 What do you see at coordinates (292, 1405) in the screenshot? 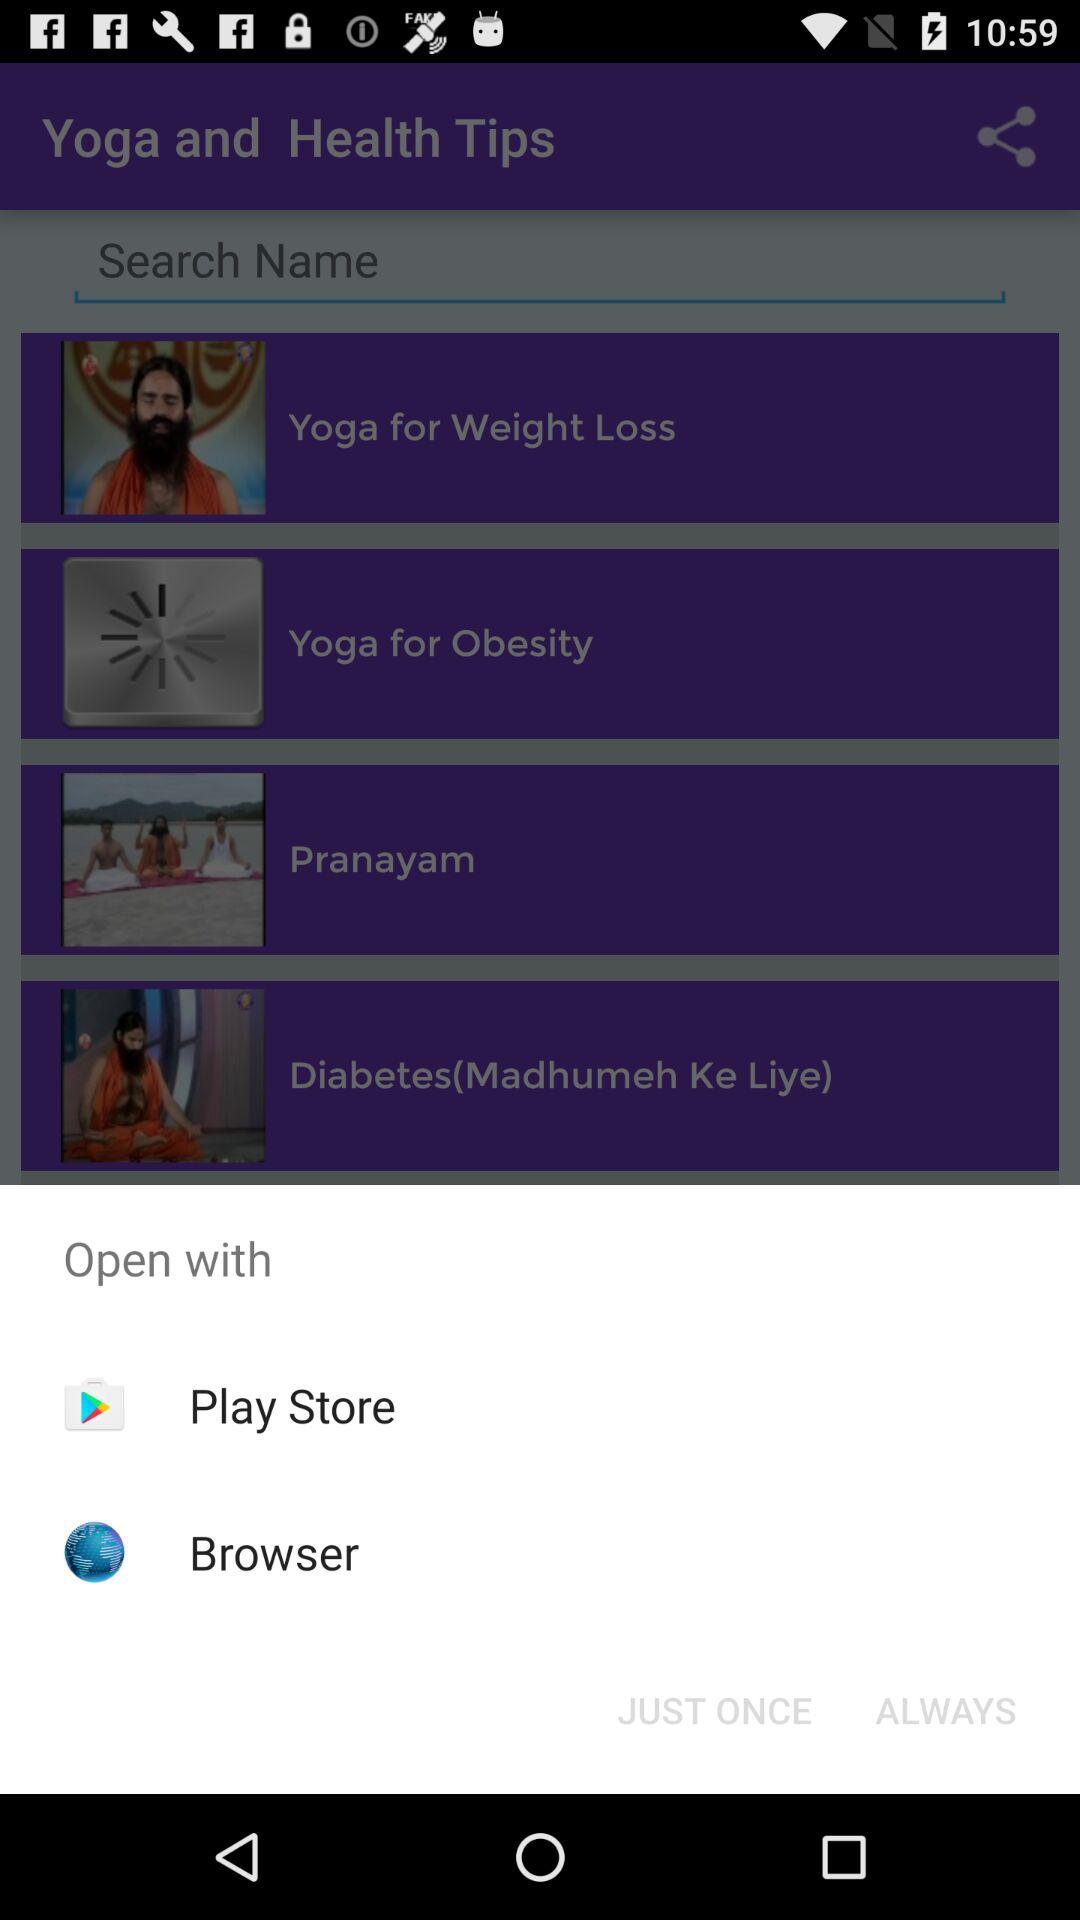
I see `turn on play store app` at bounding box center [292, 1405].